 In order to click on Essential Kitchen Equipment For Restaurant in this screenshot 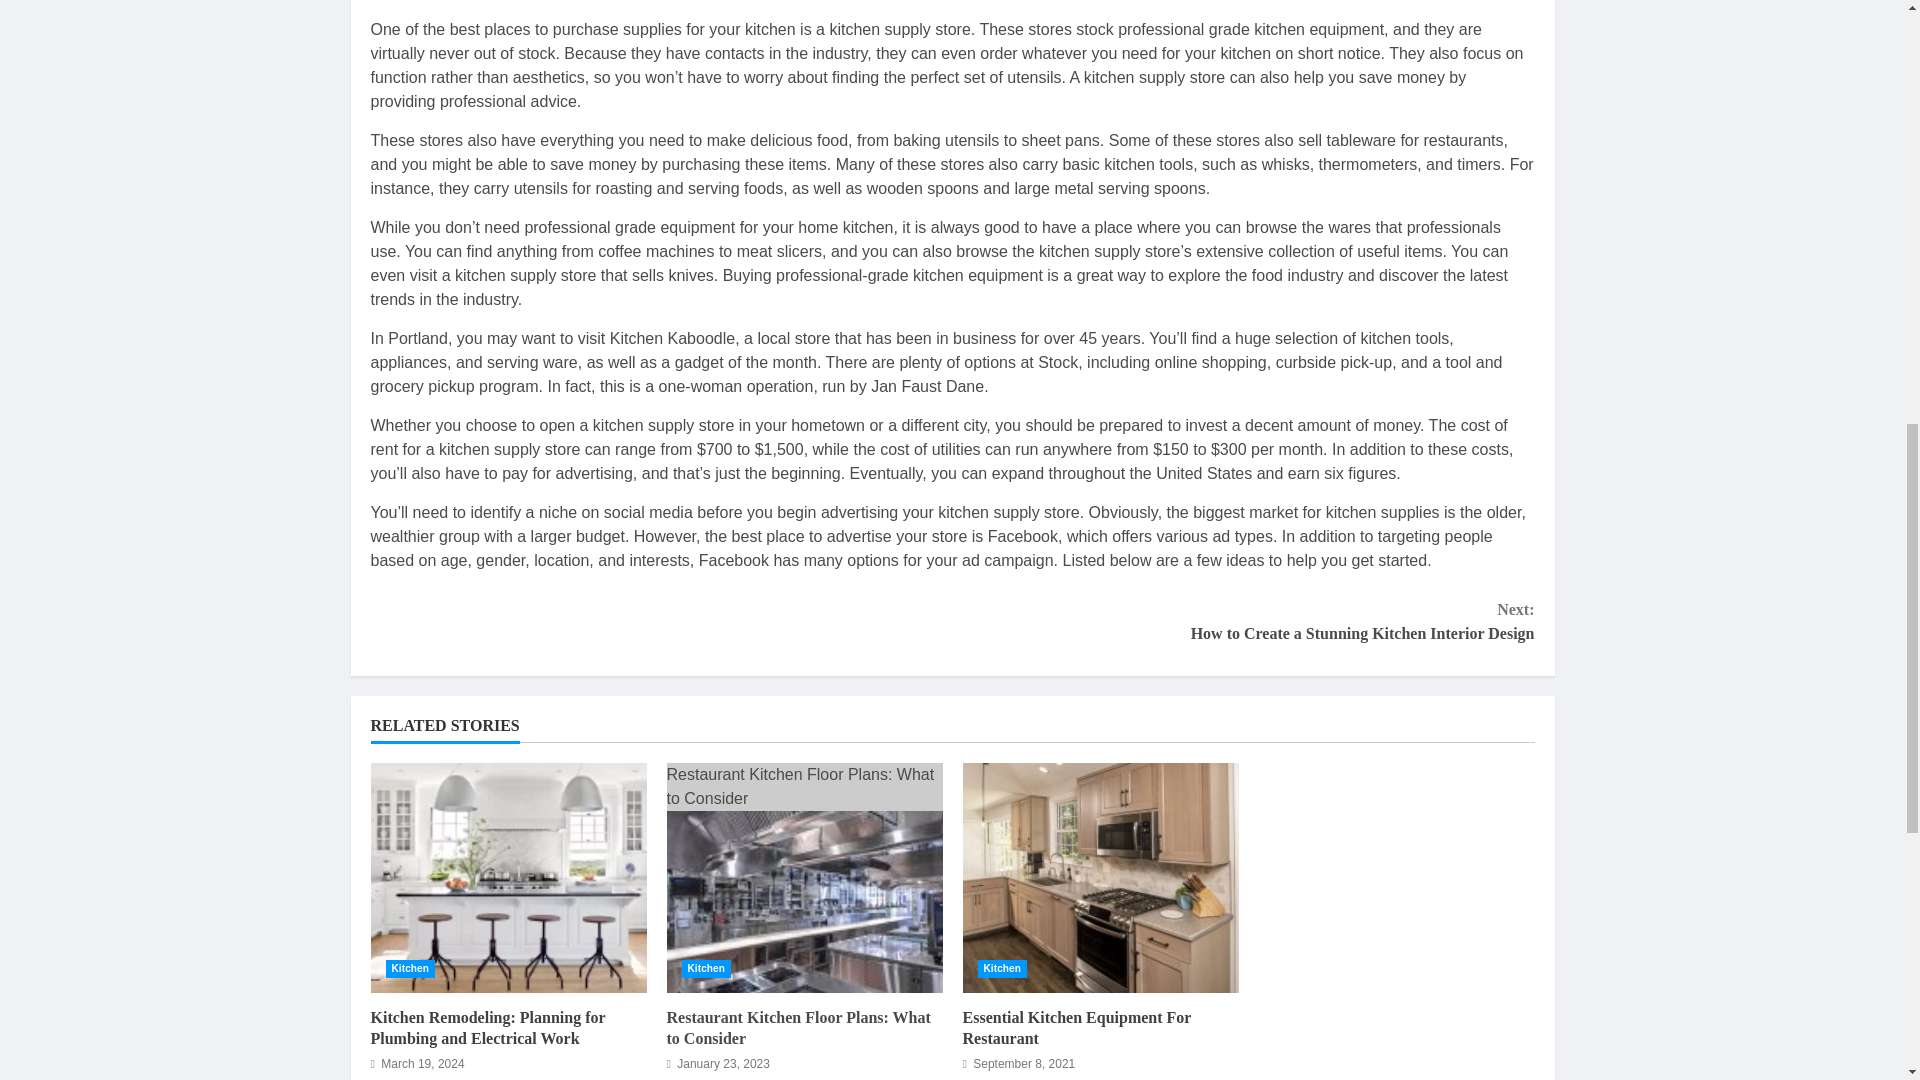, I will do `click(1076, 1027)`.